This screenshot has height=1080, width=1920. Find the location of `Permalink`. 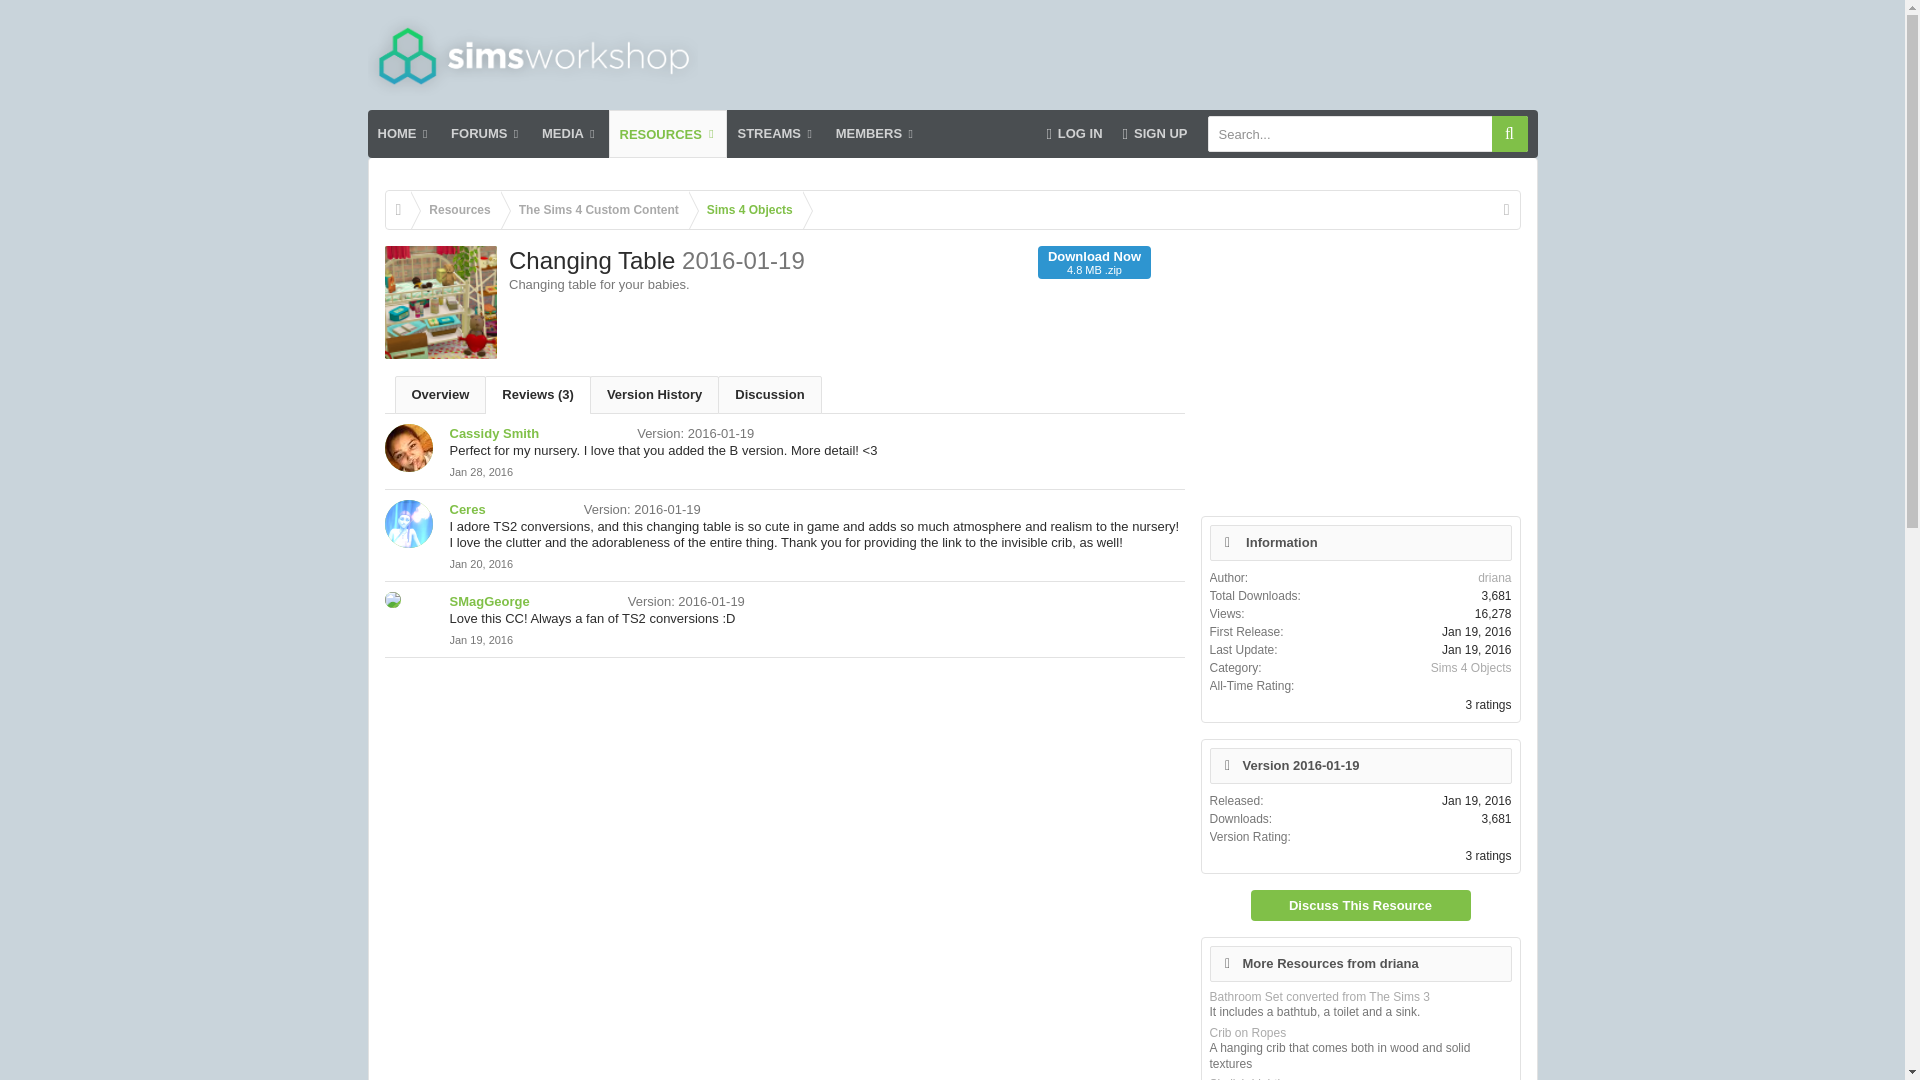

Permalink is located at coordinates (482, 472).